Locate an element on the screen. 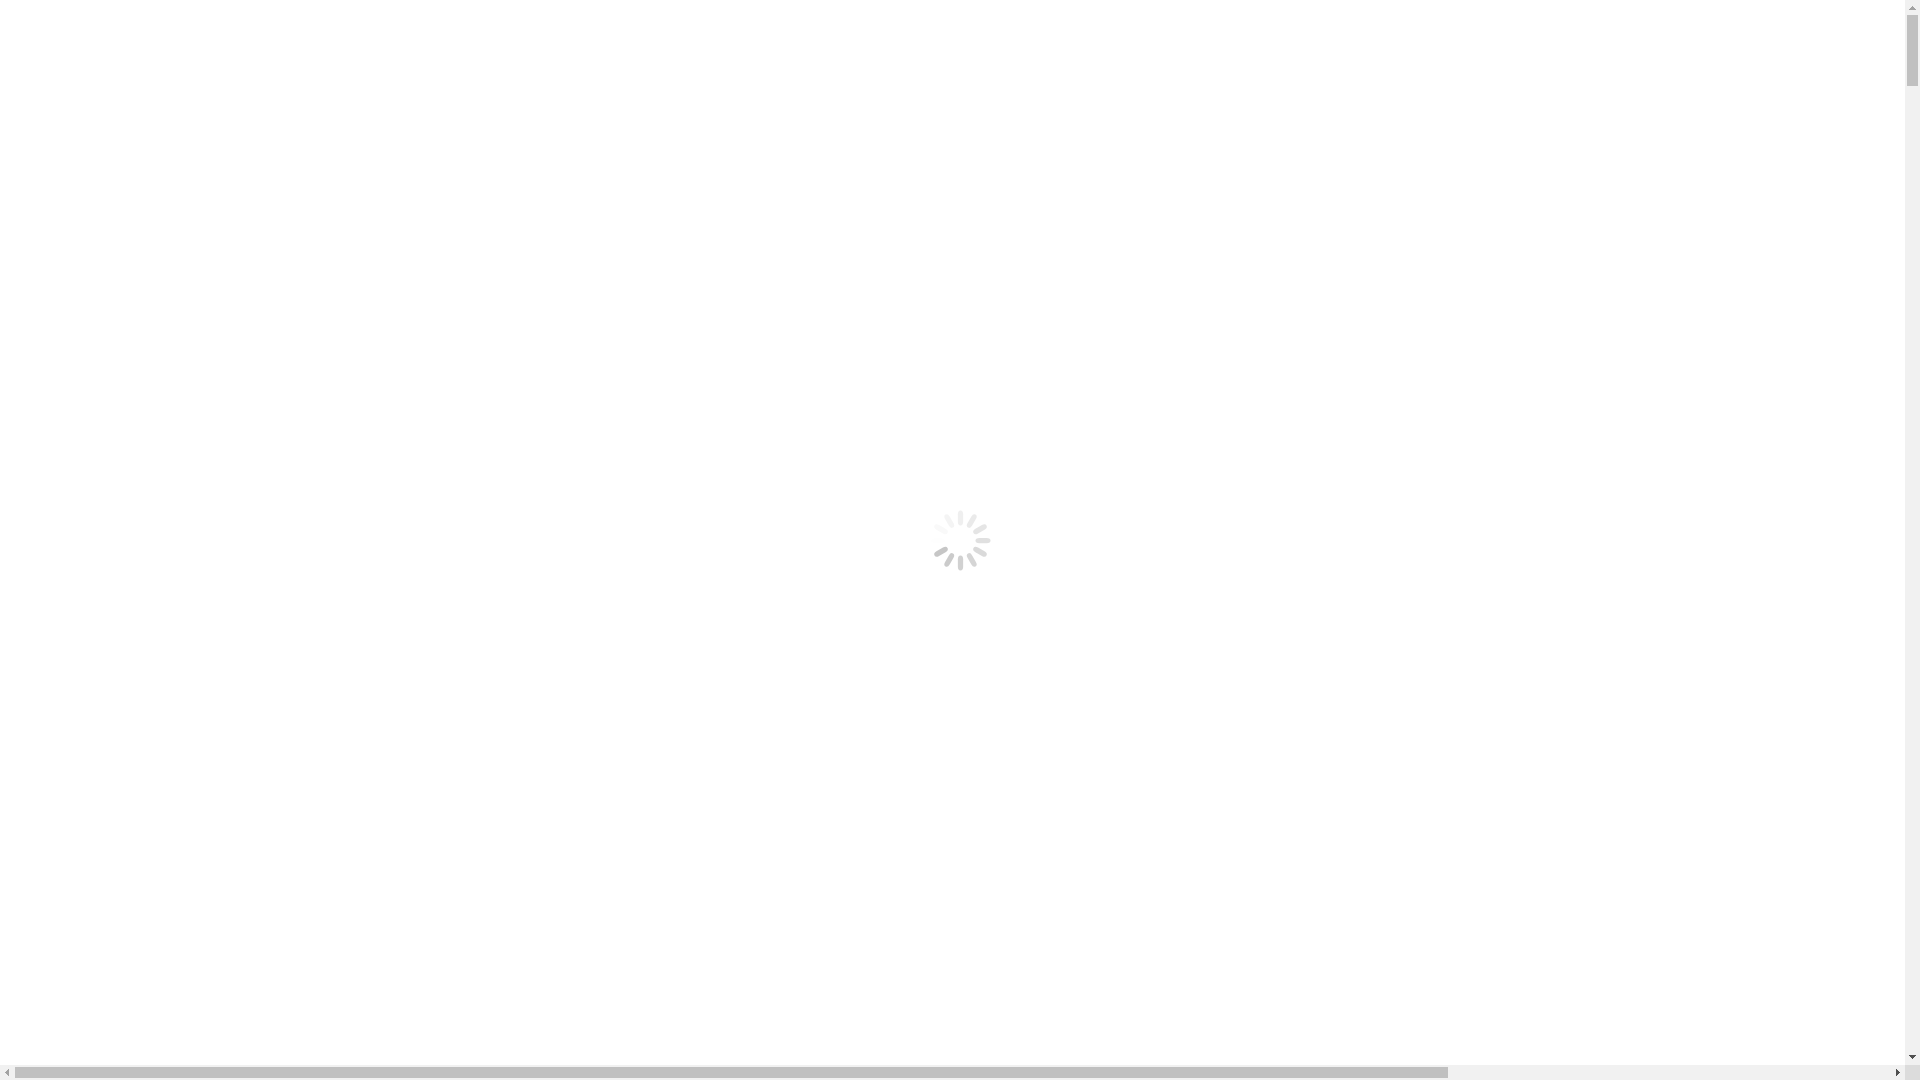 The image size is (1920, 1080). BLOG is located at coordinates (70, 372).